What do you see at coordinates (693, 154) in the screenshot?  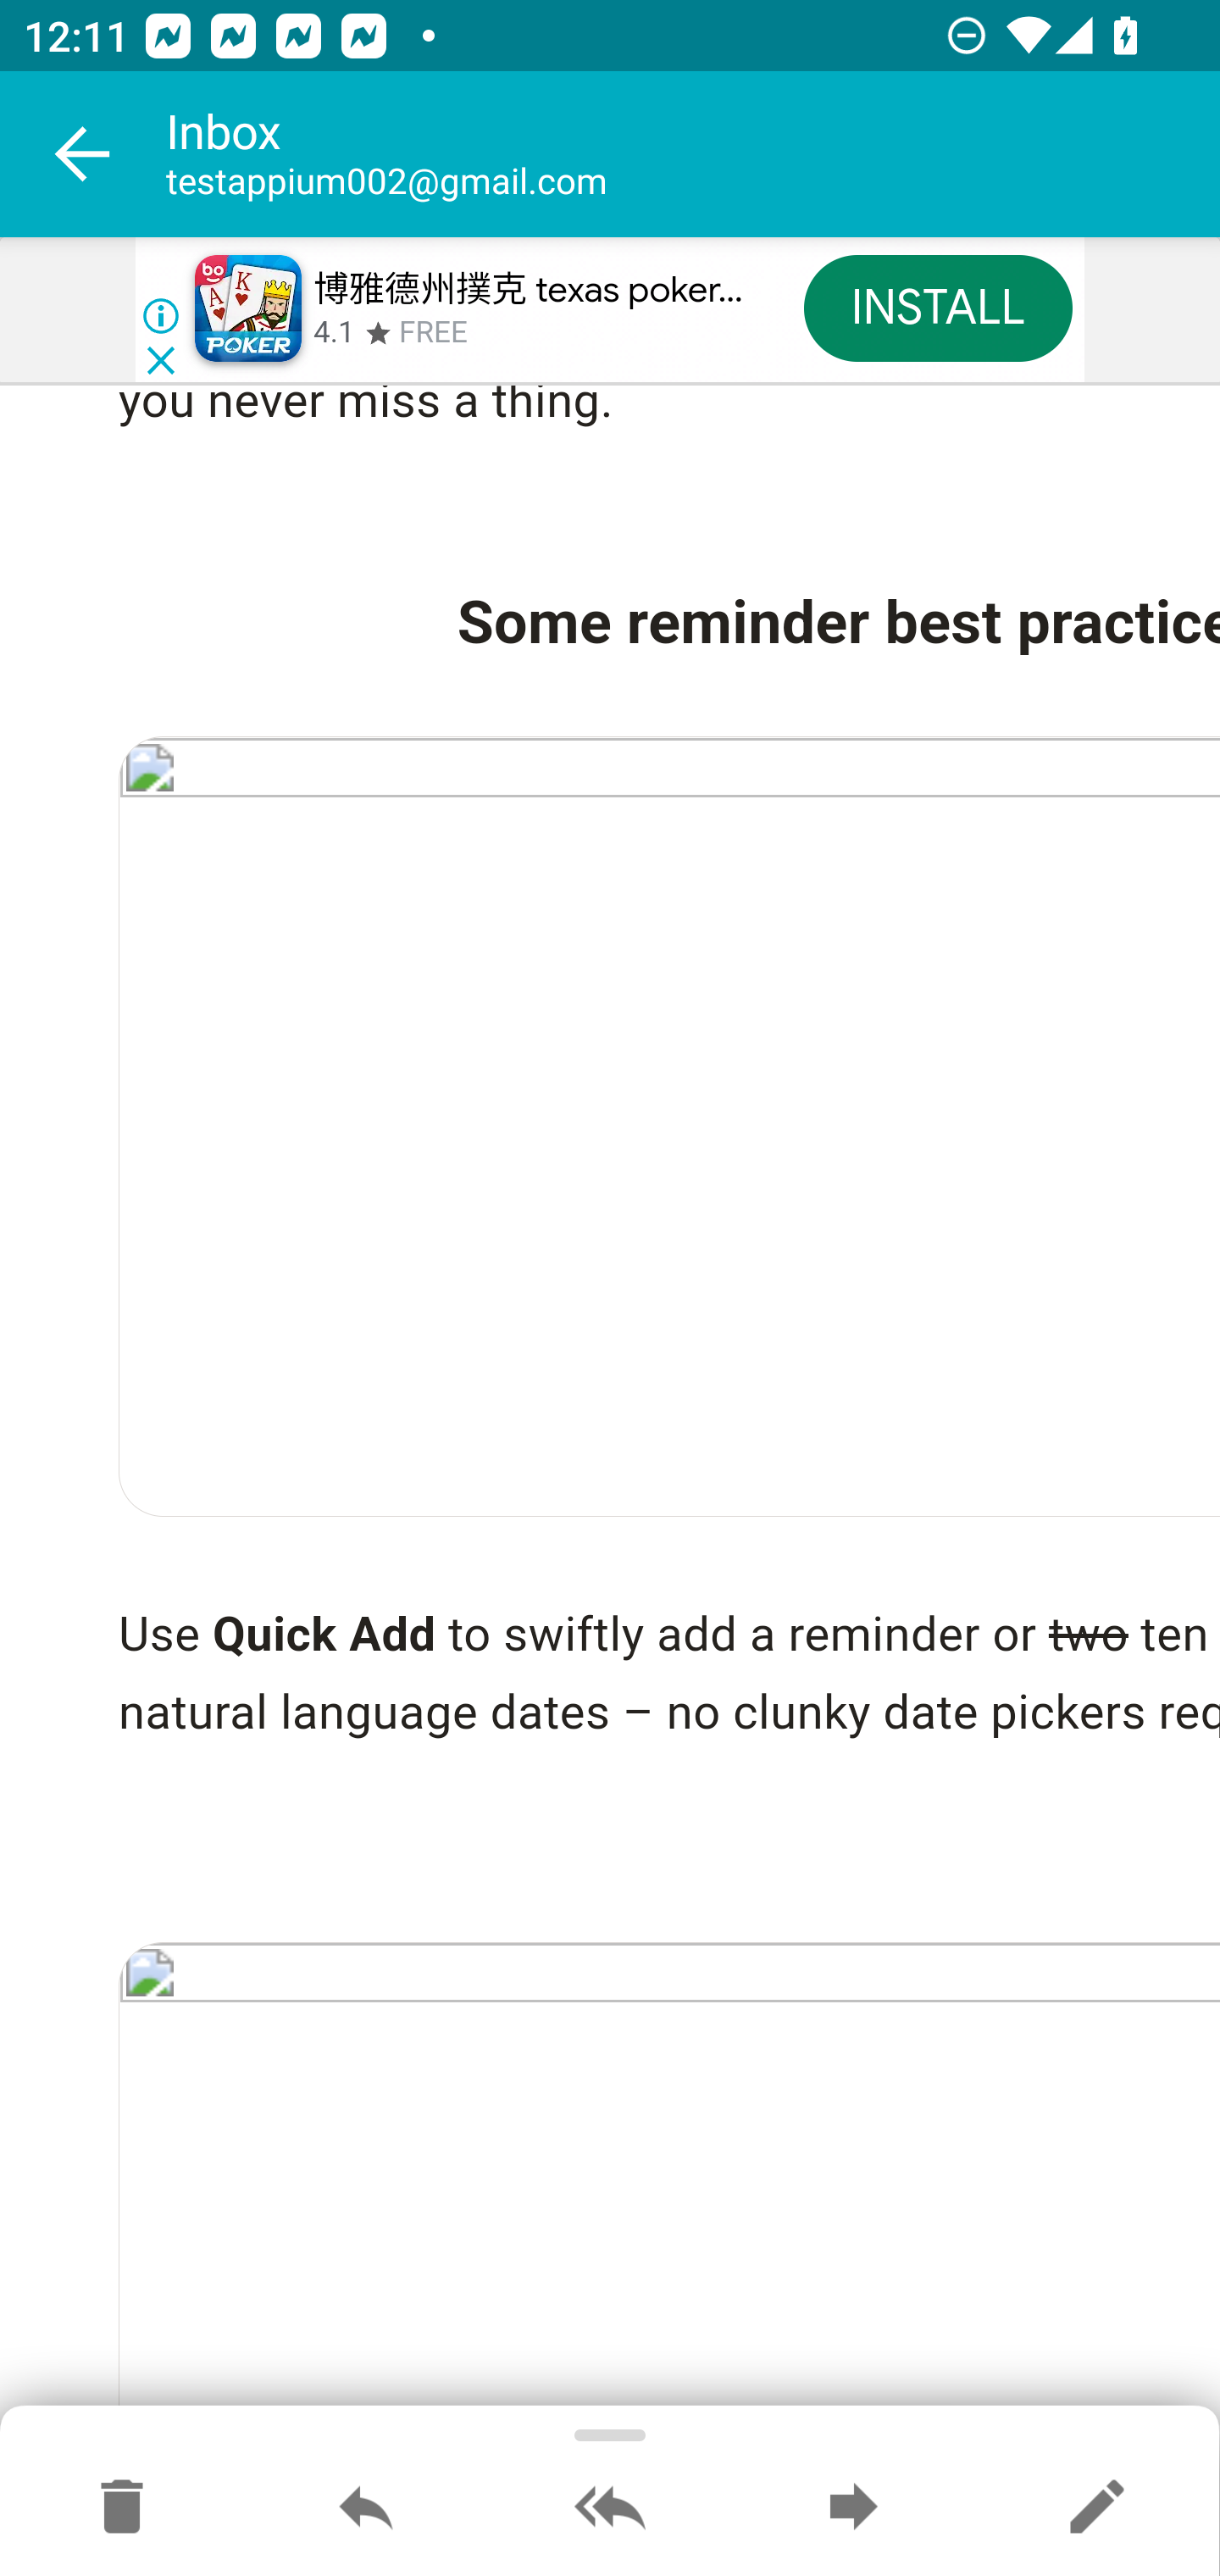 I see `Inbox testappium002@gmail.com` at bounding box center [693, 154].